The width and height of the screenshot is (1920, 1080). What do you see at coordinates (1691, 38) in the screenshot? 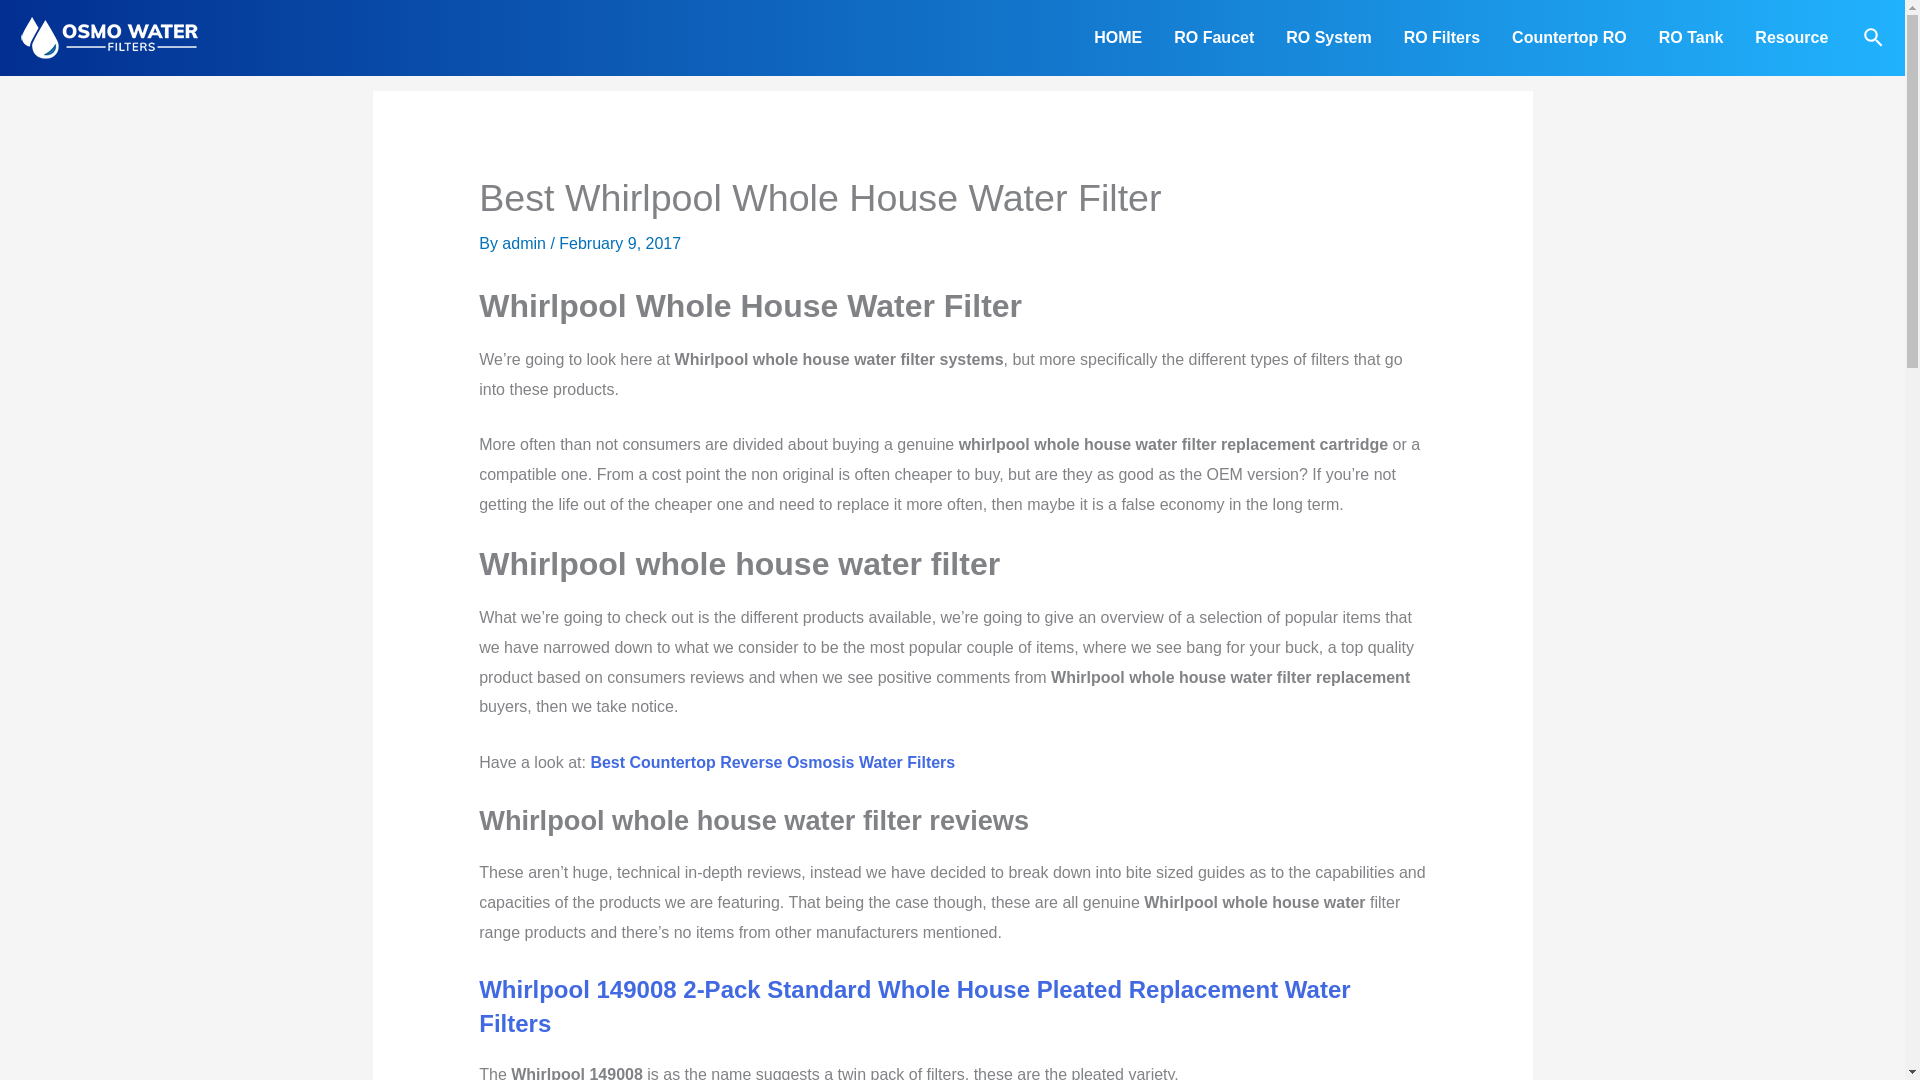
I see `RO Tank` at bounding box center [1691, 38].